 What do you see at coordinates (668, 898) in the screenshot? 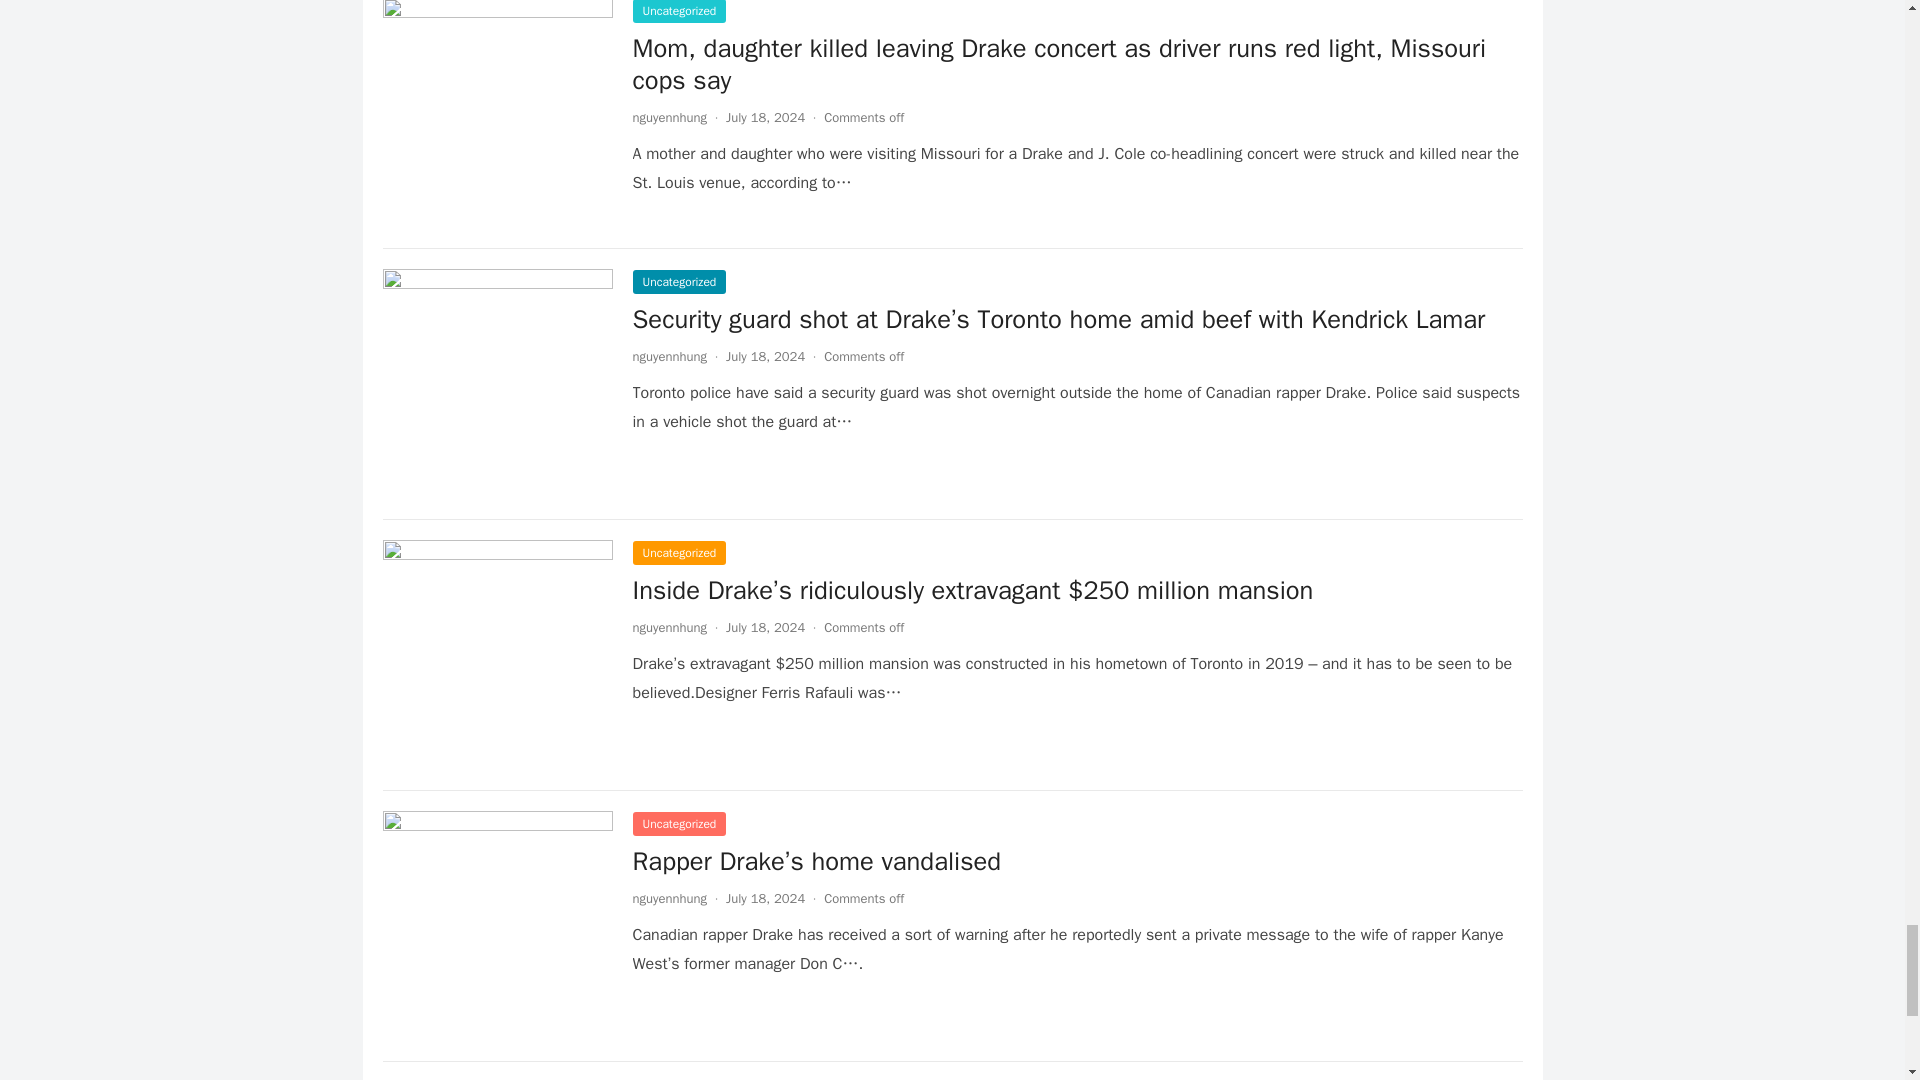
I see `Posts by nguyennhung` at bounding box center [668, 898].